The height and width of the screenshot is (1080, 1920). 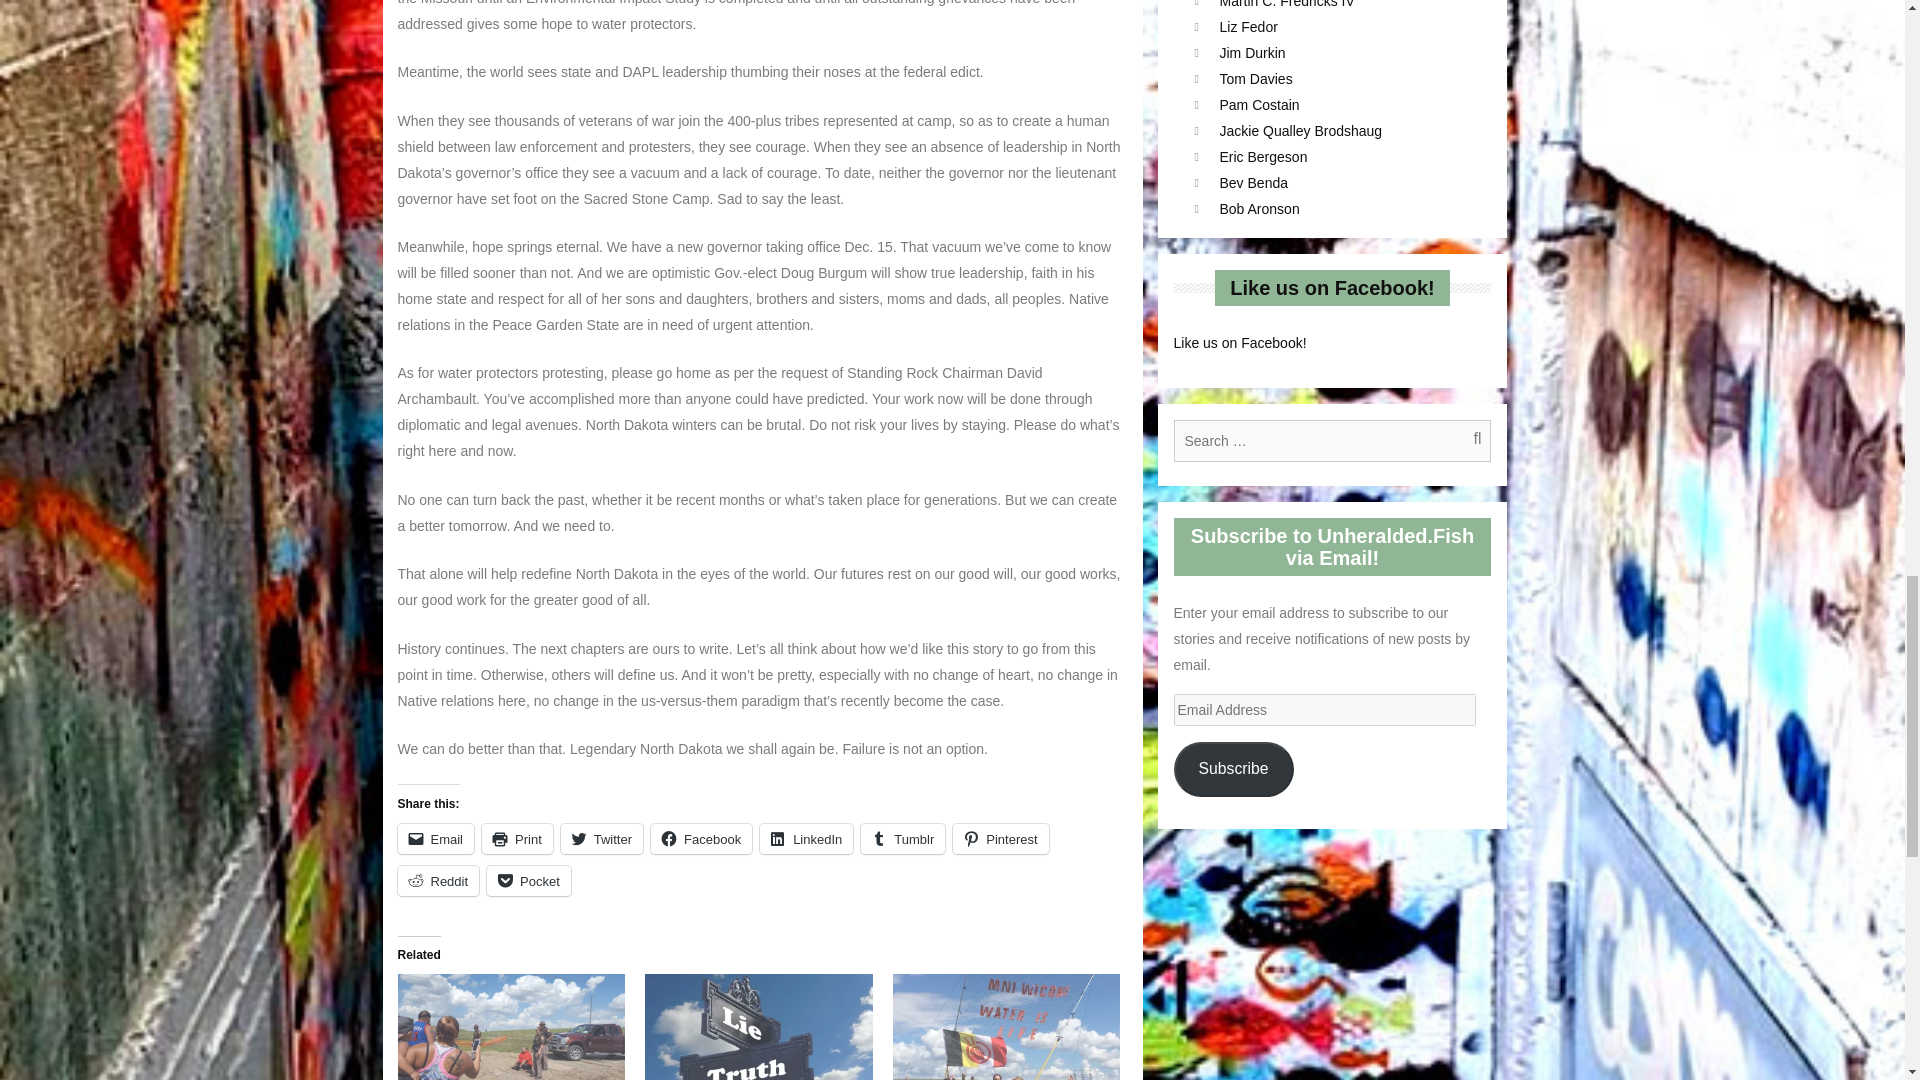 What do you see at coordinates (438, 881) in the screenshot?
I see `Click to share on Reddit` at bounding box center [438, 881].